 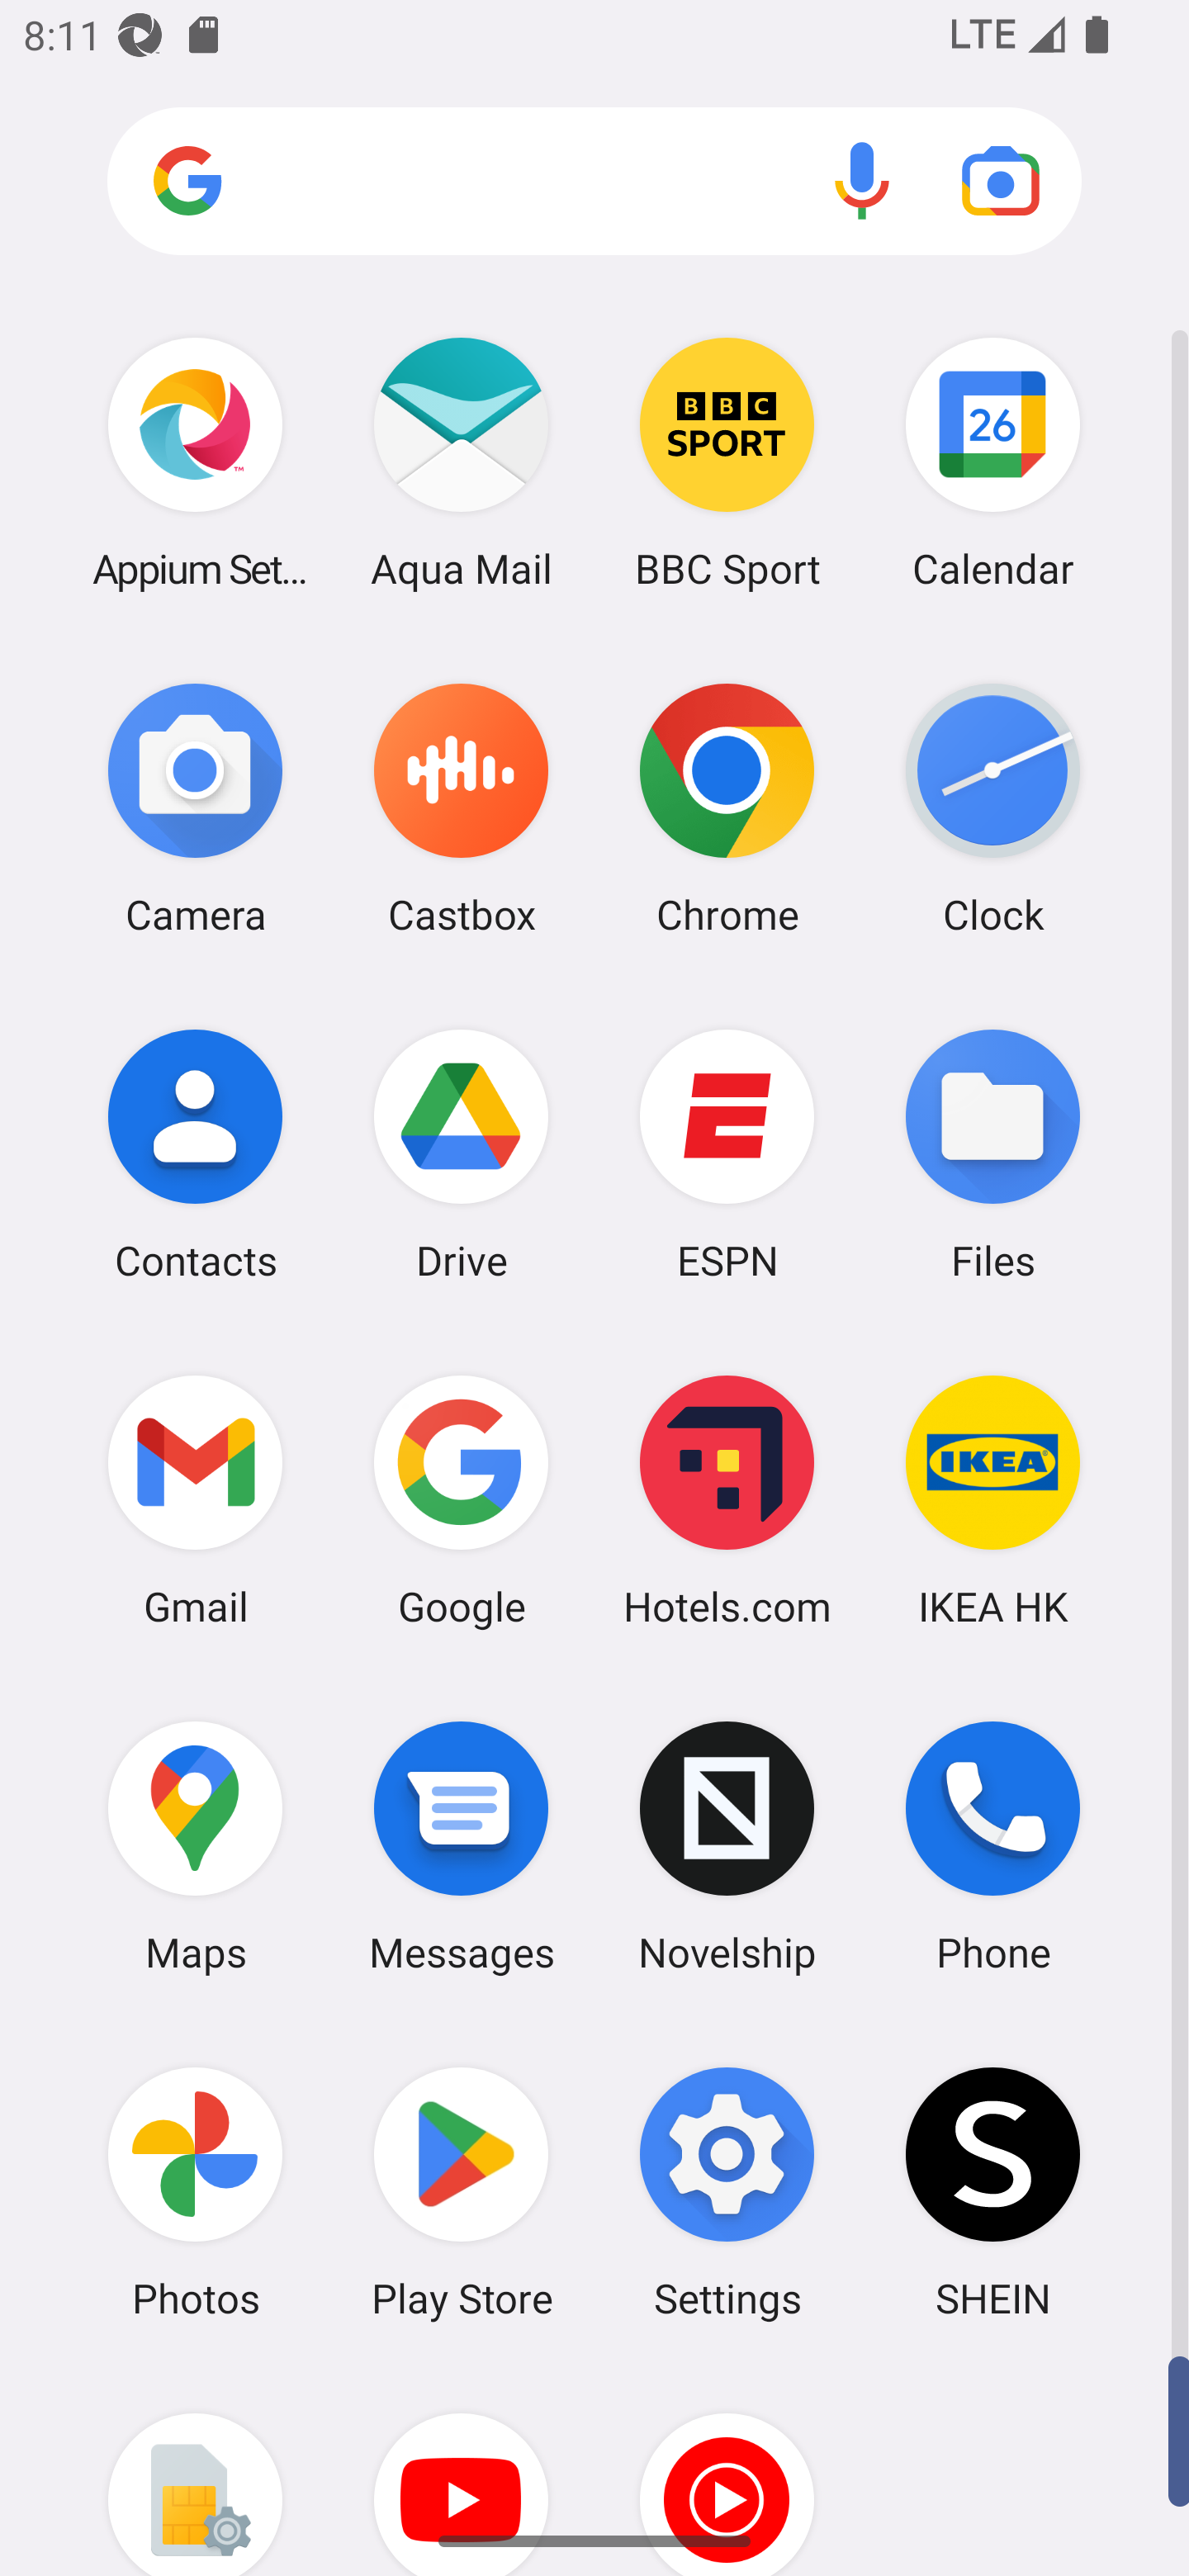 I want to click on Chrome, so click(x=727, y=808).